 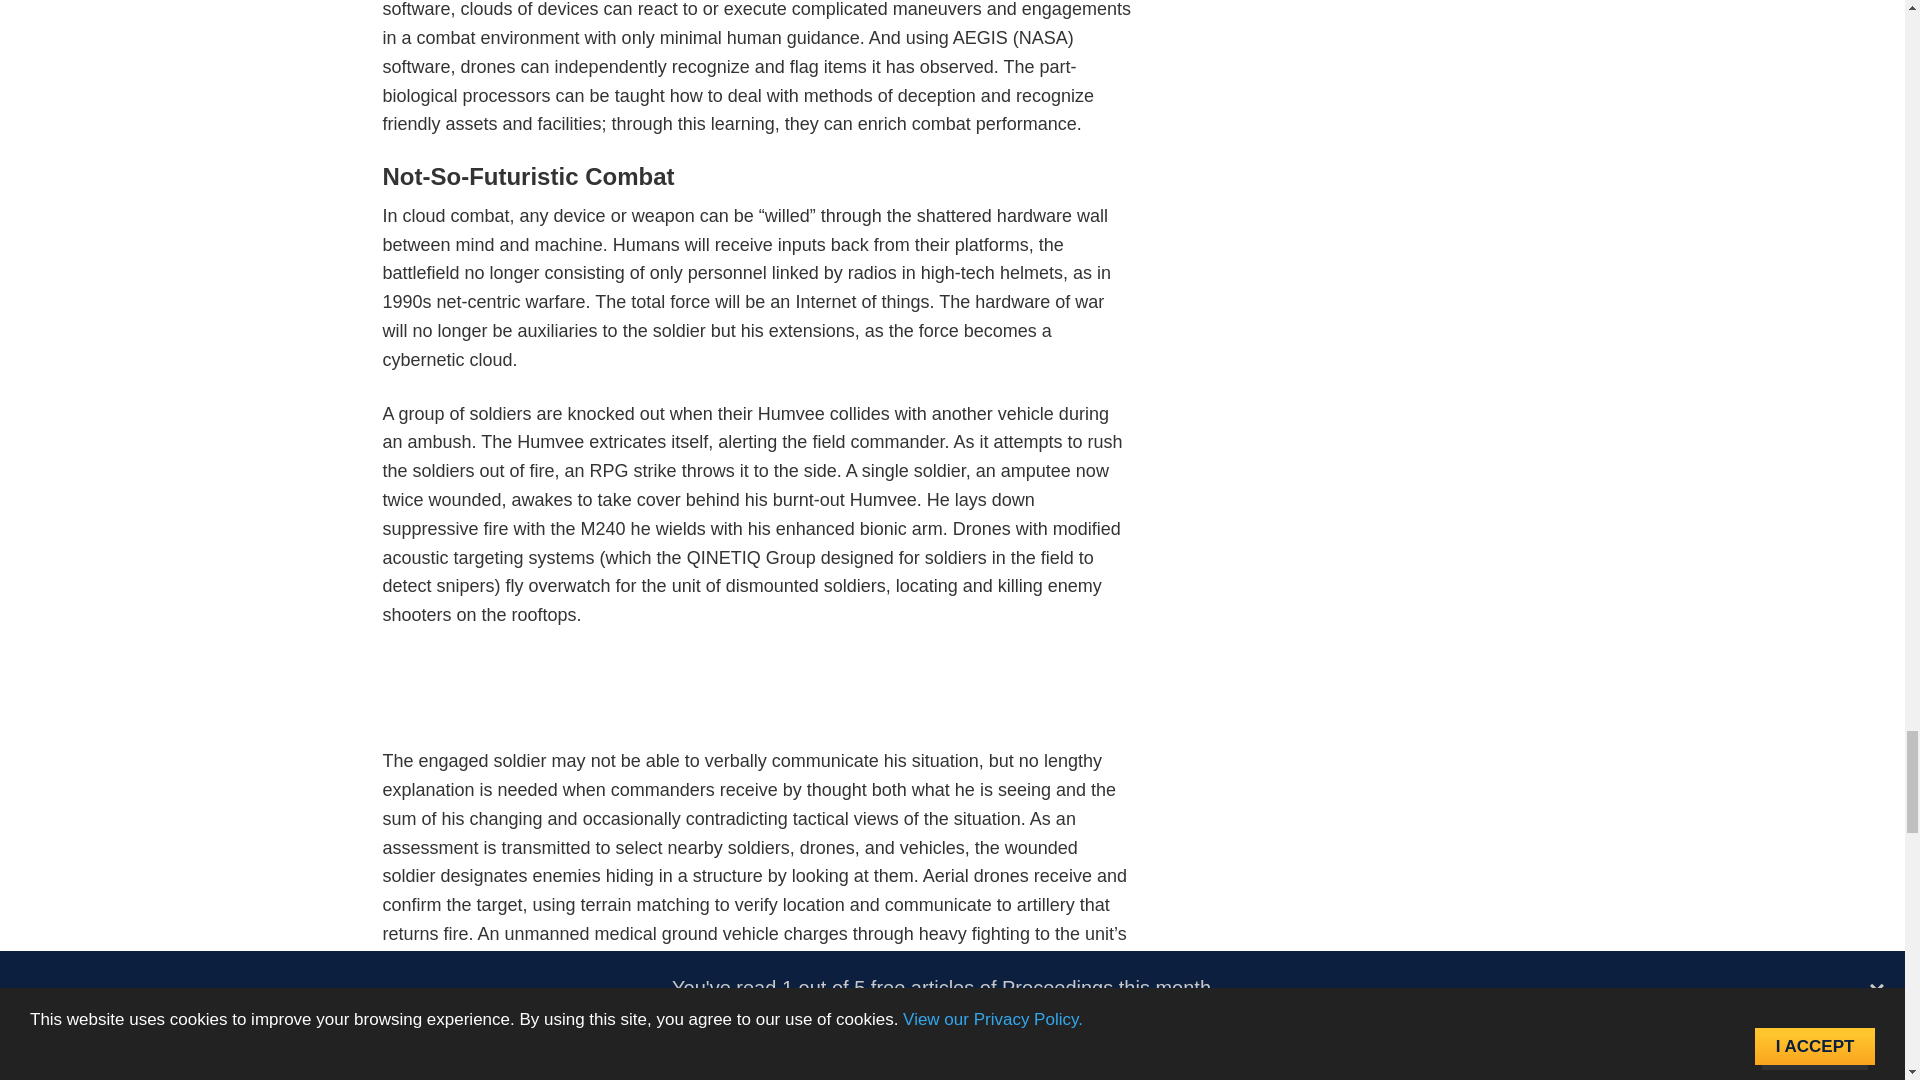 I want to click on 3rd party ad content, so click(x=758, y=700).